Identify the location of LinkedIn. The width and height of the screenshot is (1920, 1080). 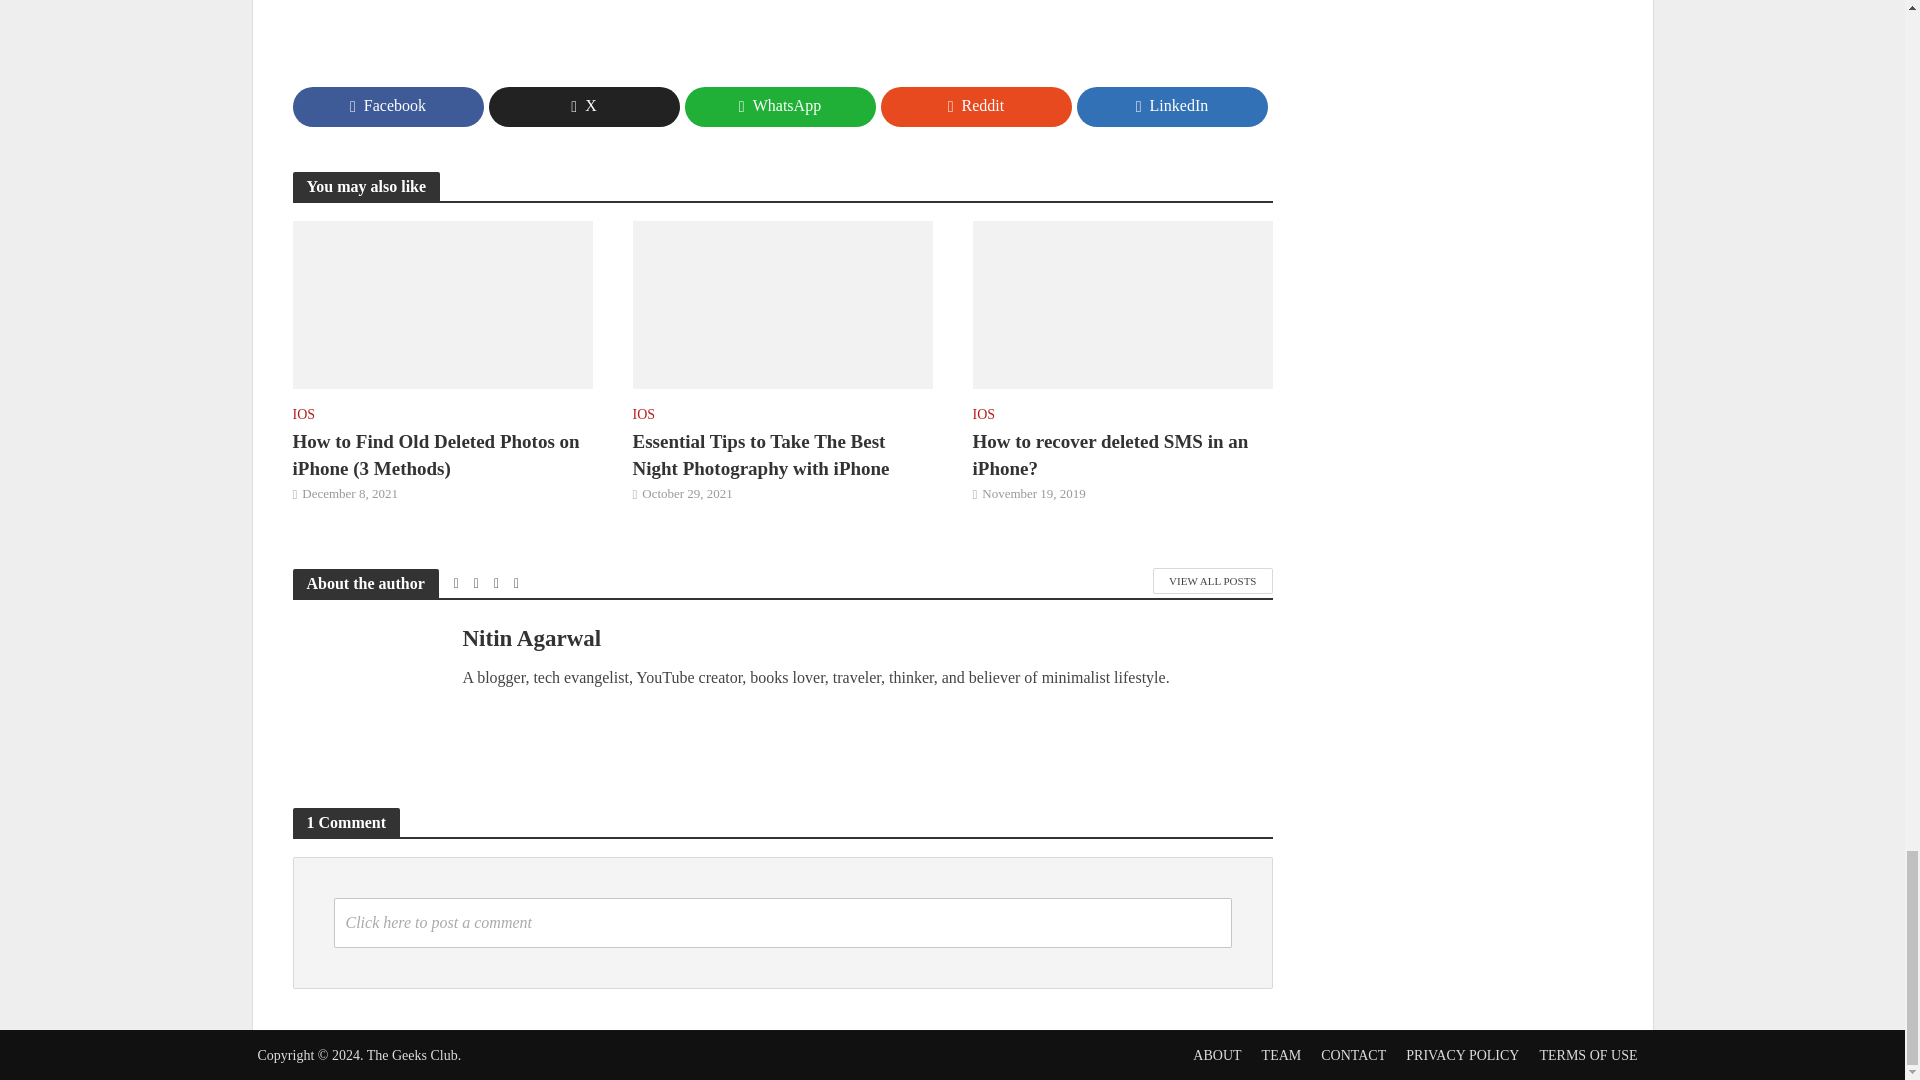
(1171, 107).